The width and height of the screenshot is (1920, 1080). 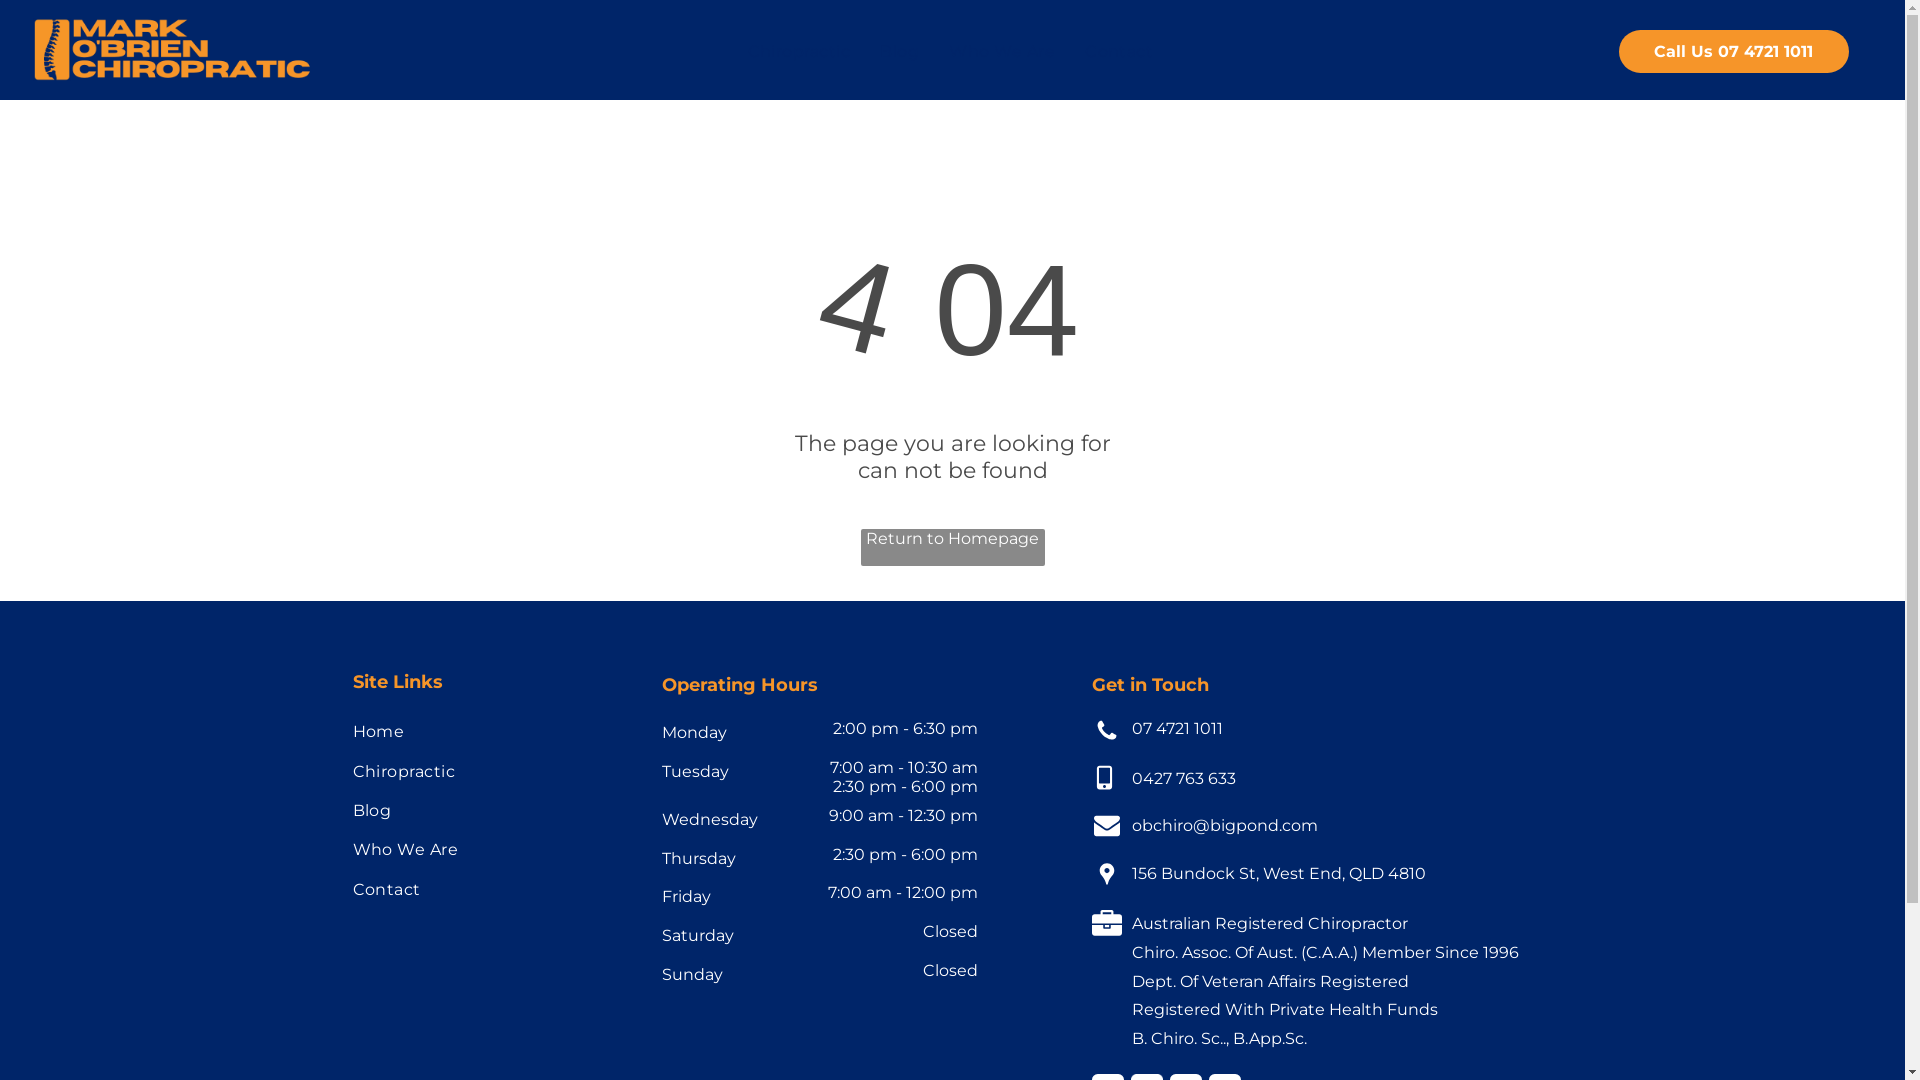 I want to click on 156 Bundock St, West End, QLD 4810, so click(x=1279, y=873).